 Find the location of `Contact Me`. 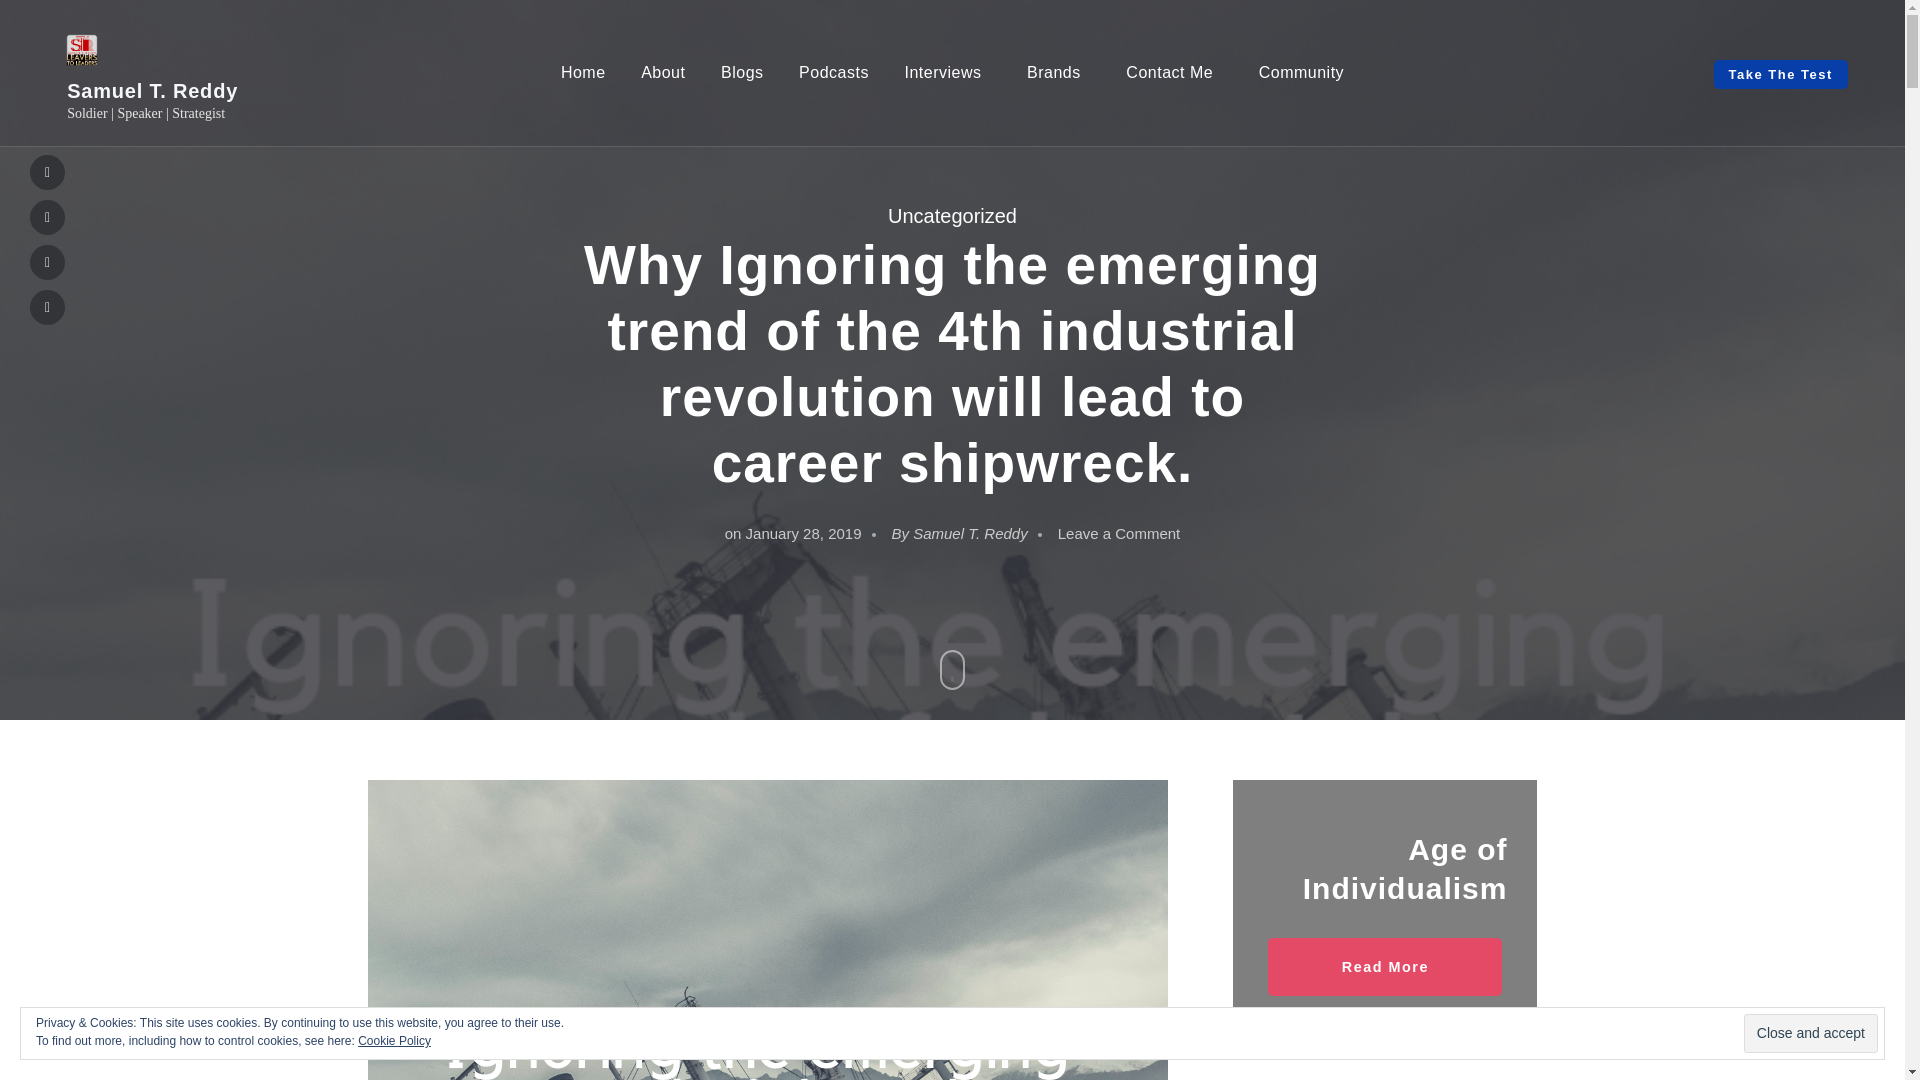

Contact Me is located at coordinates (1174, 72).